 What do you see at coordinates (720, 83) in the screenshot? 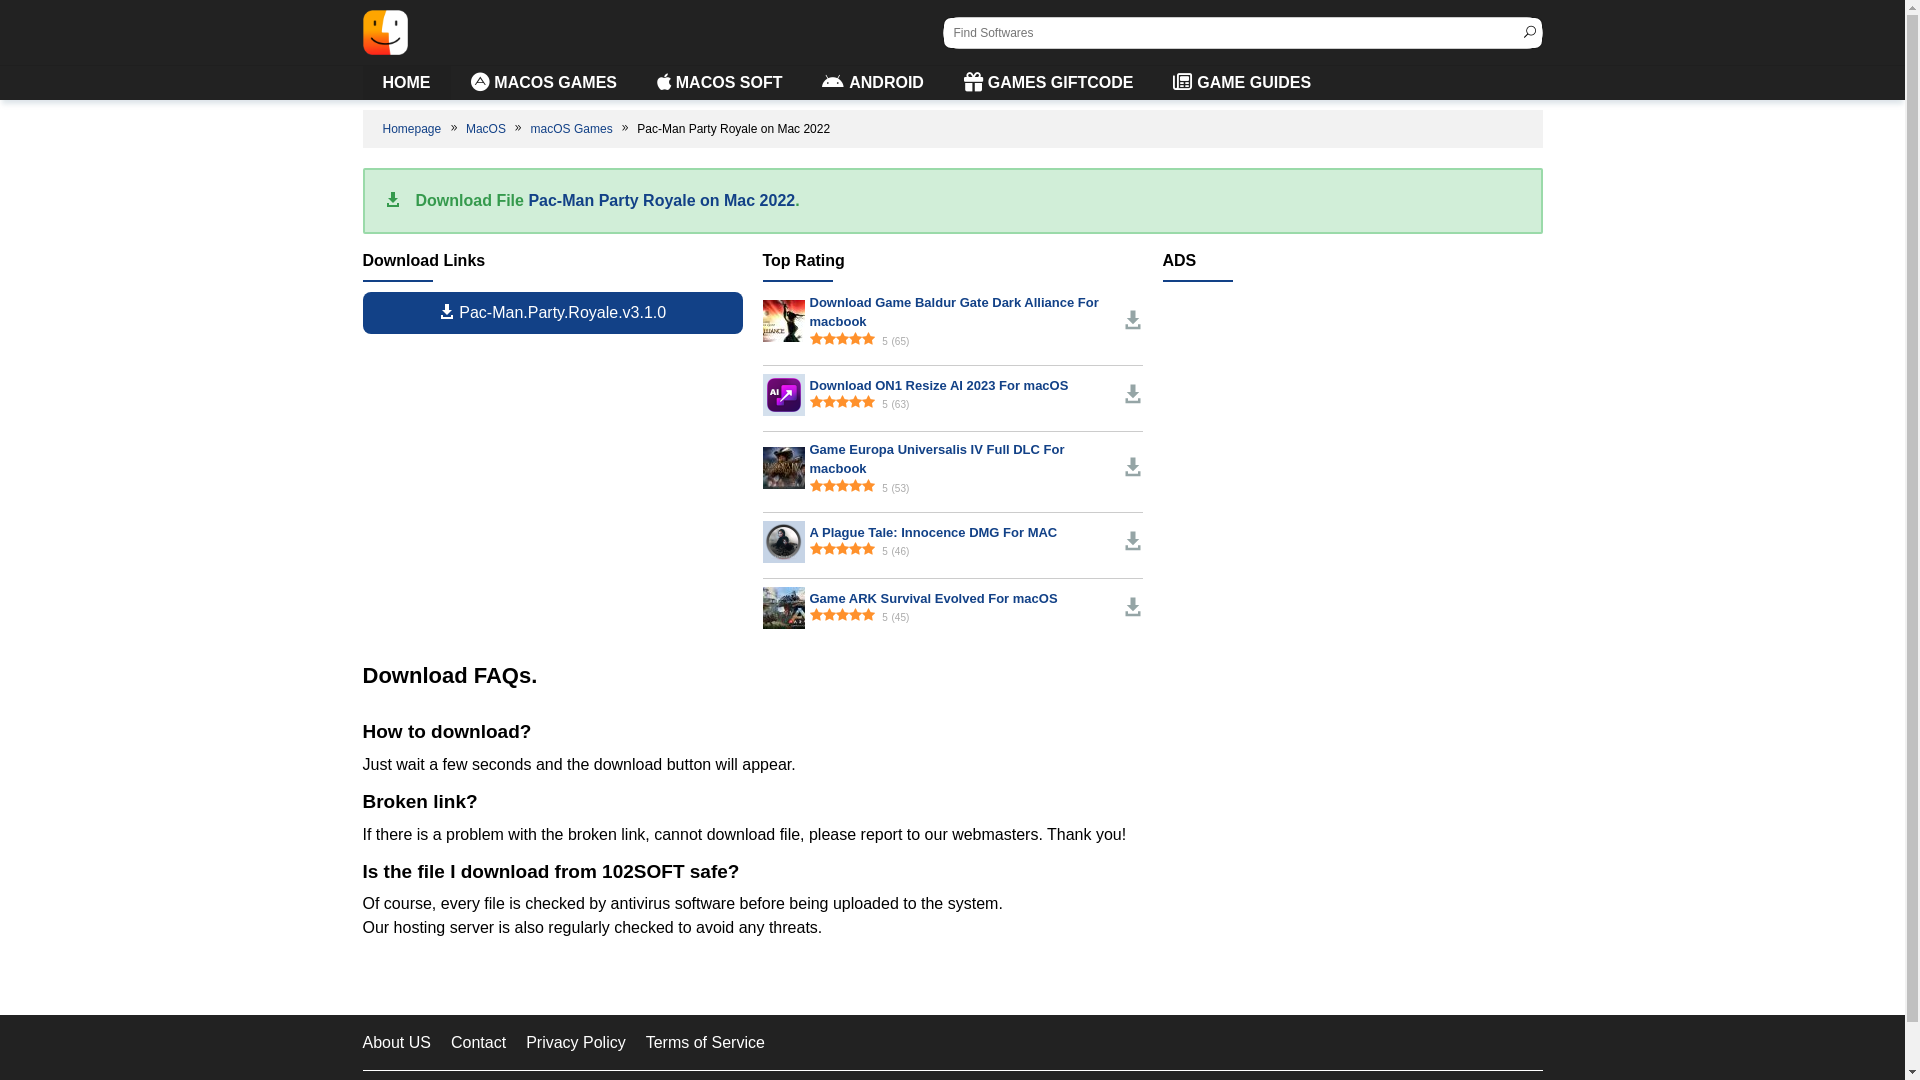
I see `MACOS SOFT` at bounding box center [720, 83].